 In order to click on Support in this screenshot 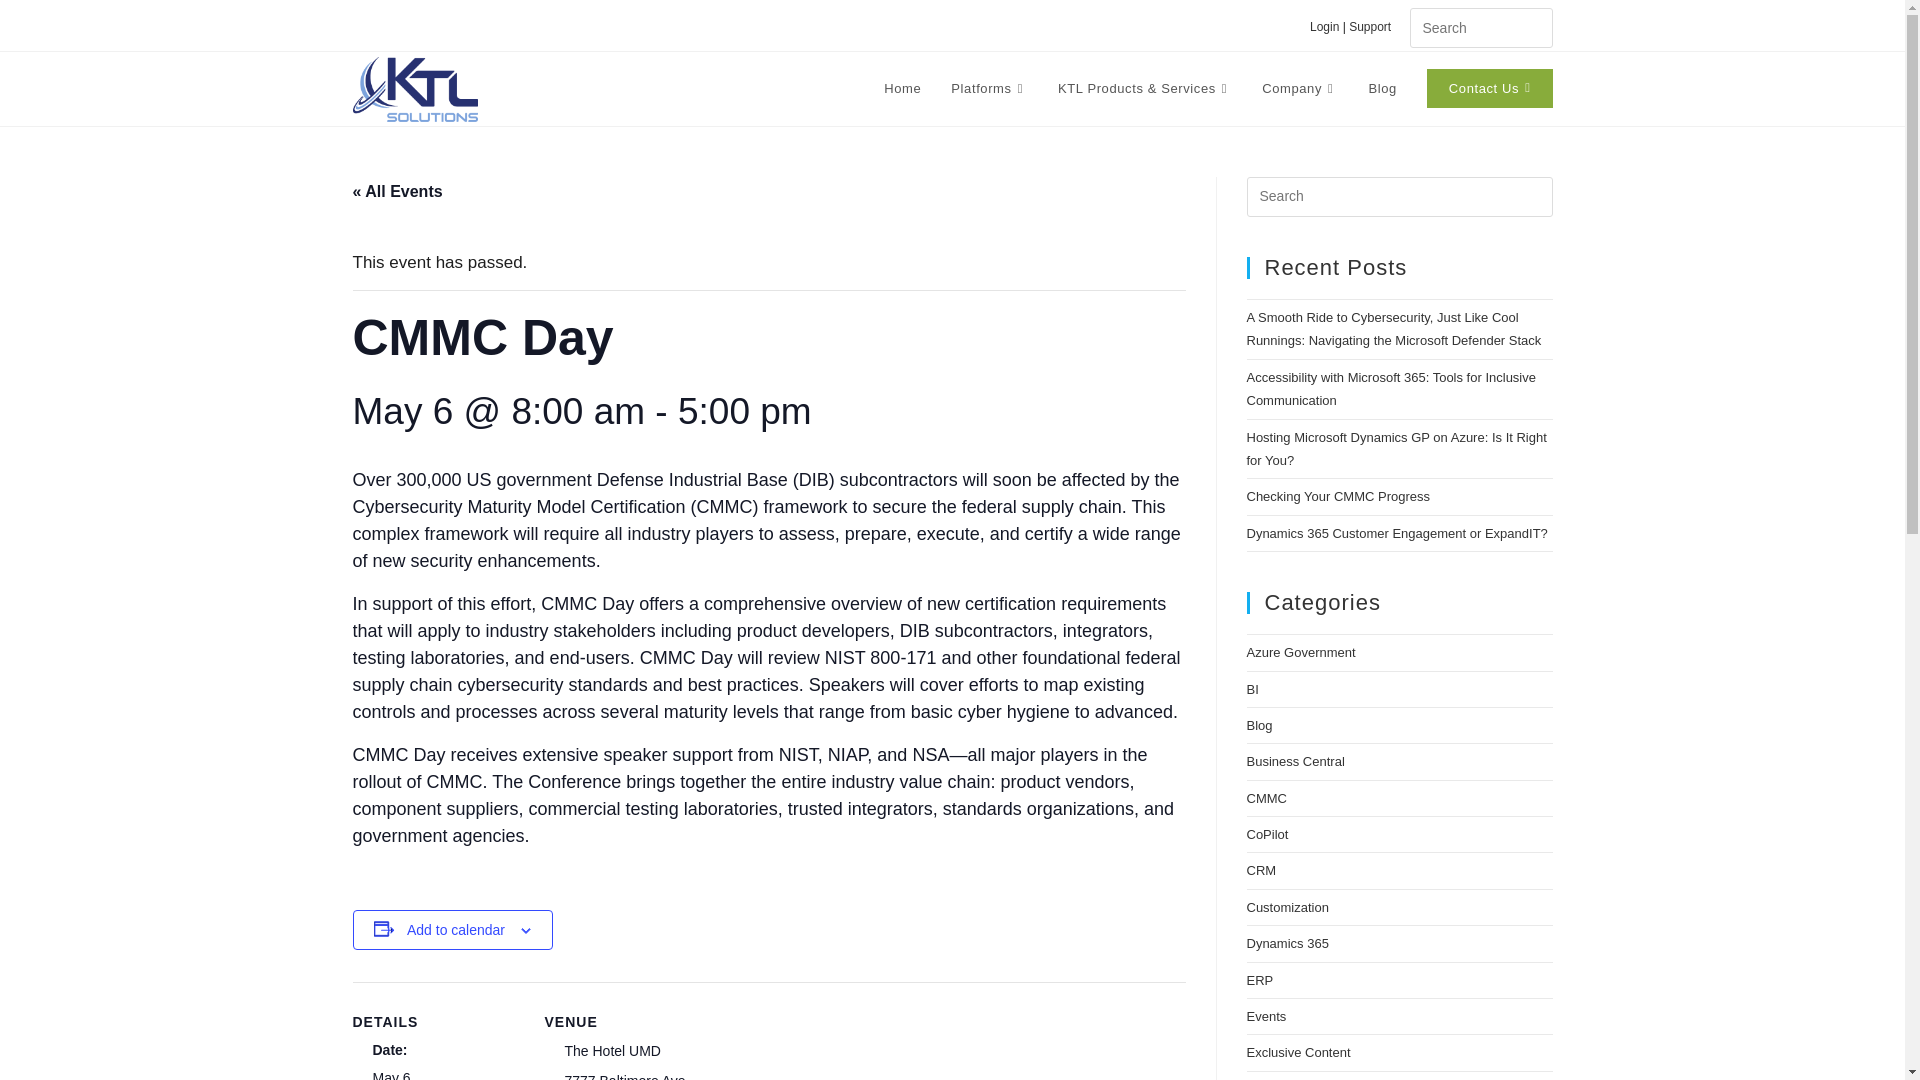, I will do `click(1377, 26)`.